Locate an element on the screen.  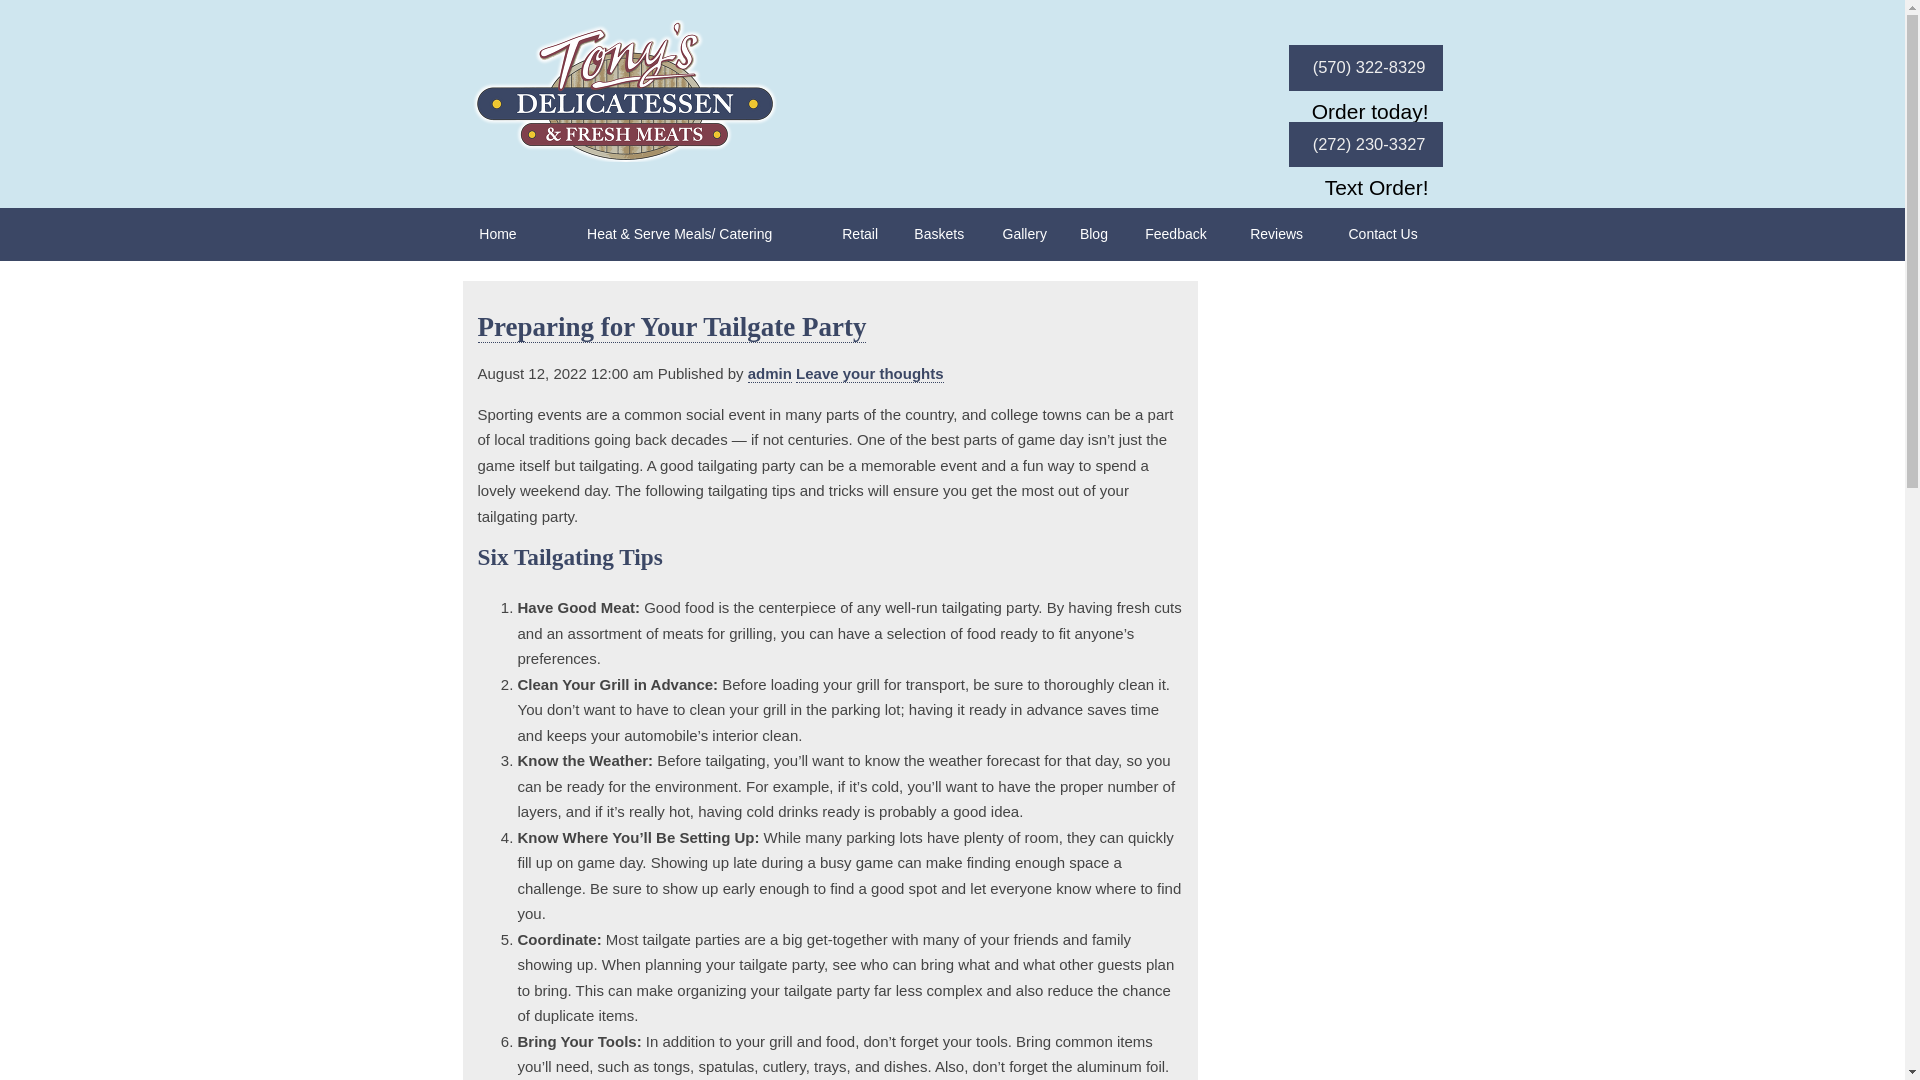
Gallery is located at coordinates (1025, 234).